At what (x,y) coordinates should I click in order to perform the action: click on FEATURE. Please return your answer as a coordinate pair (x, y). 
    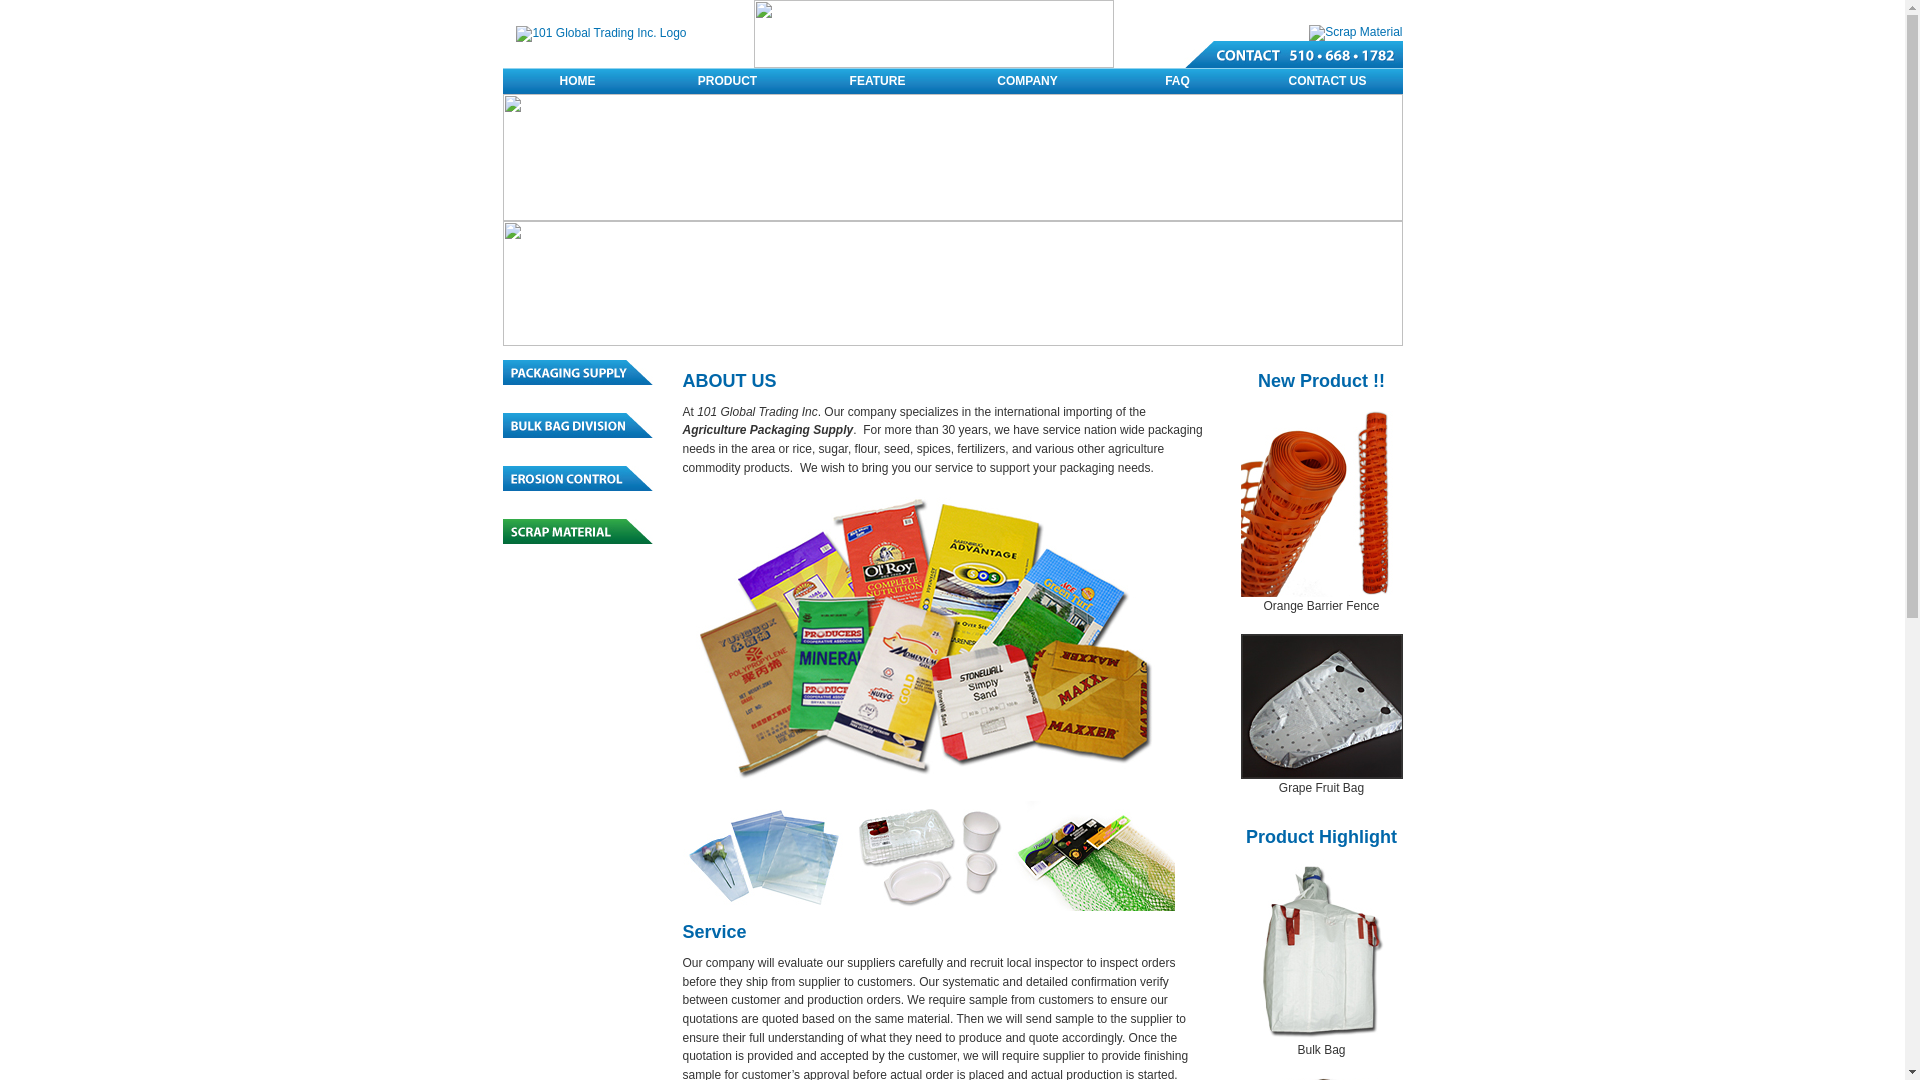
    Looking at the image, I should click on (877, 81).